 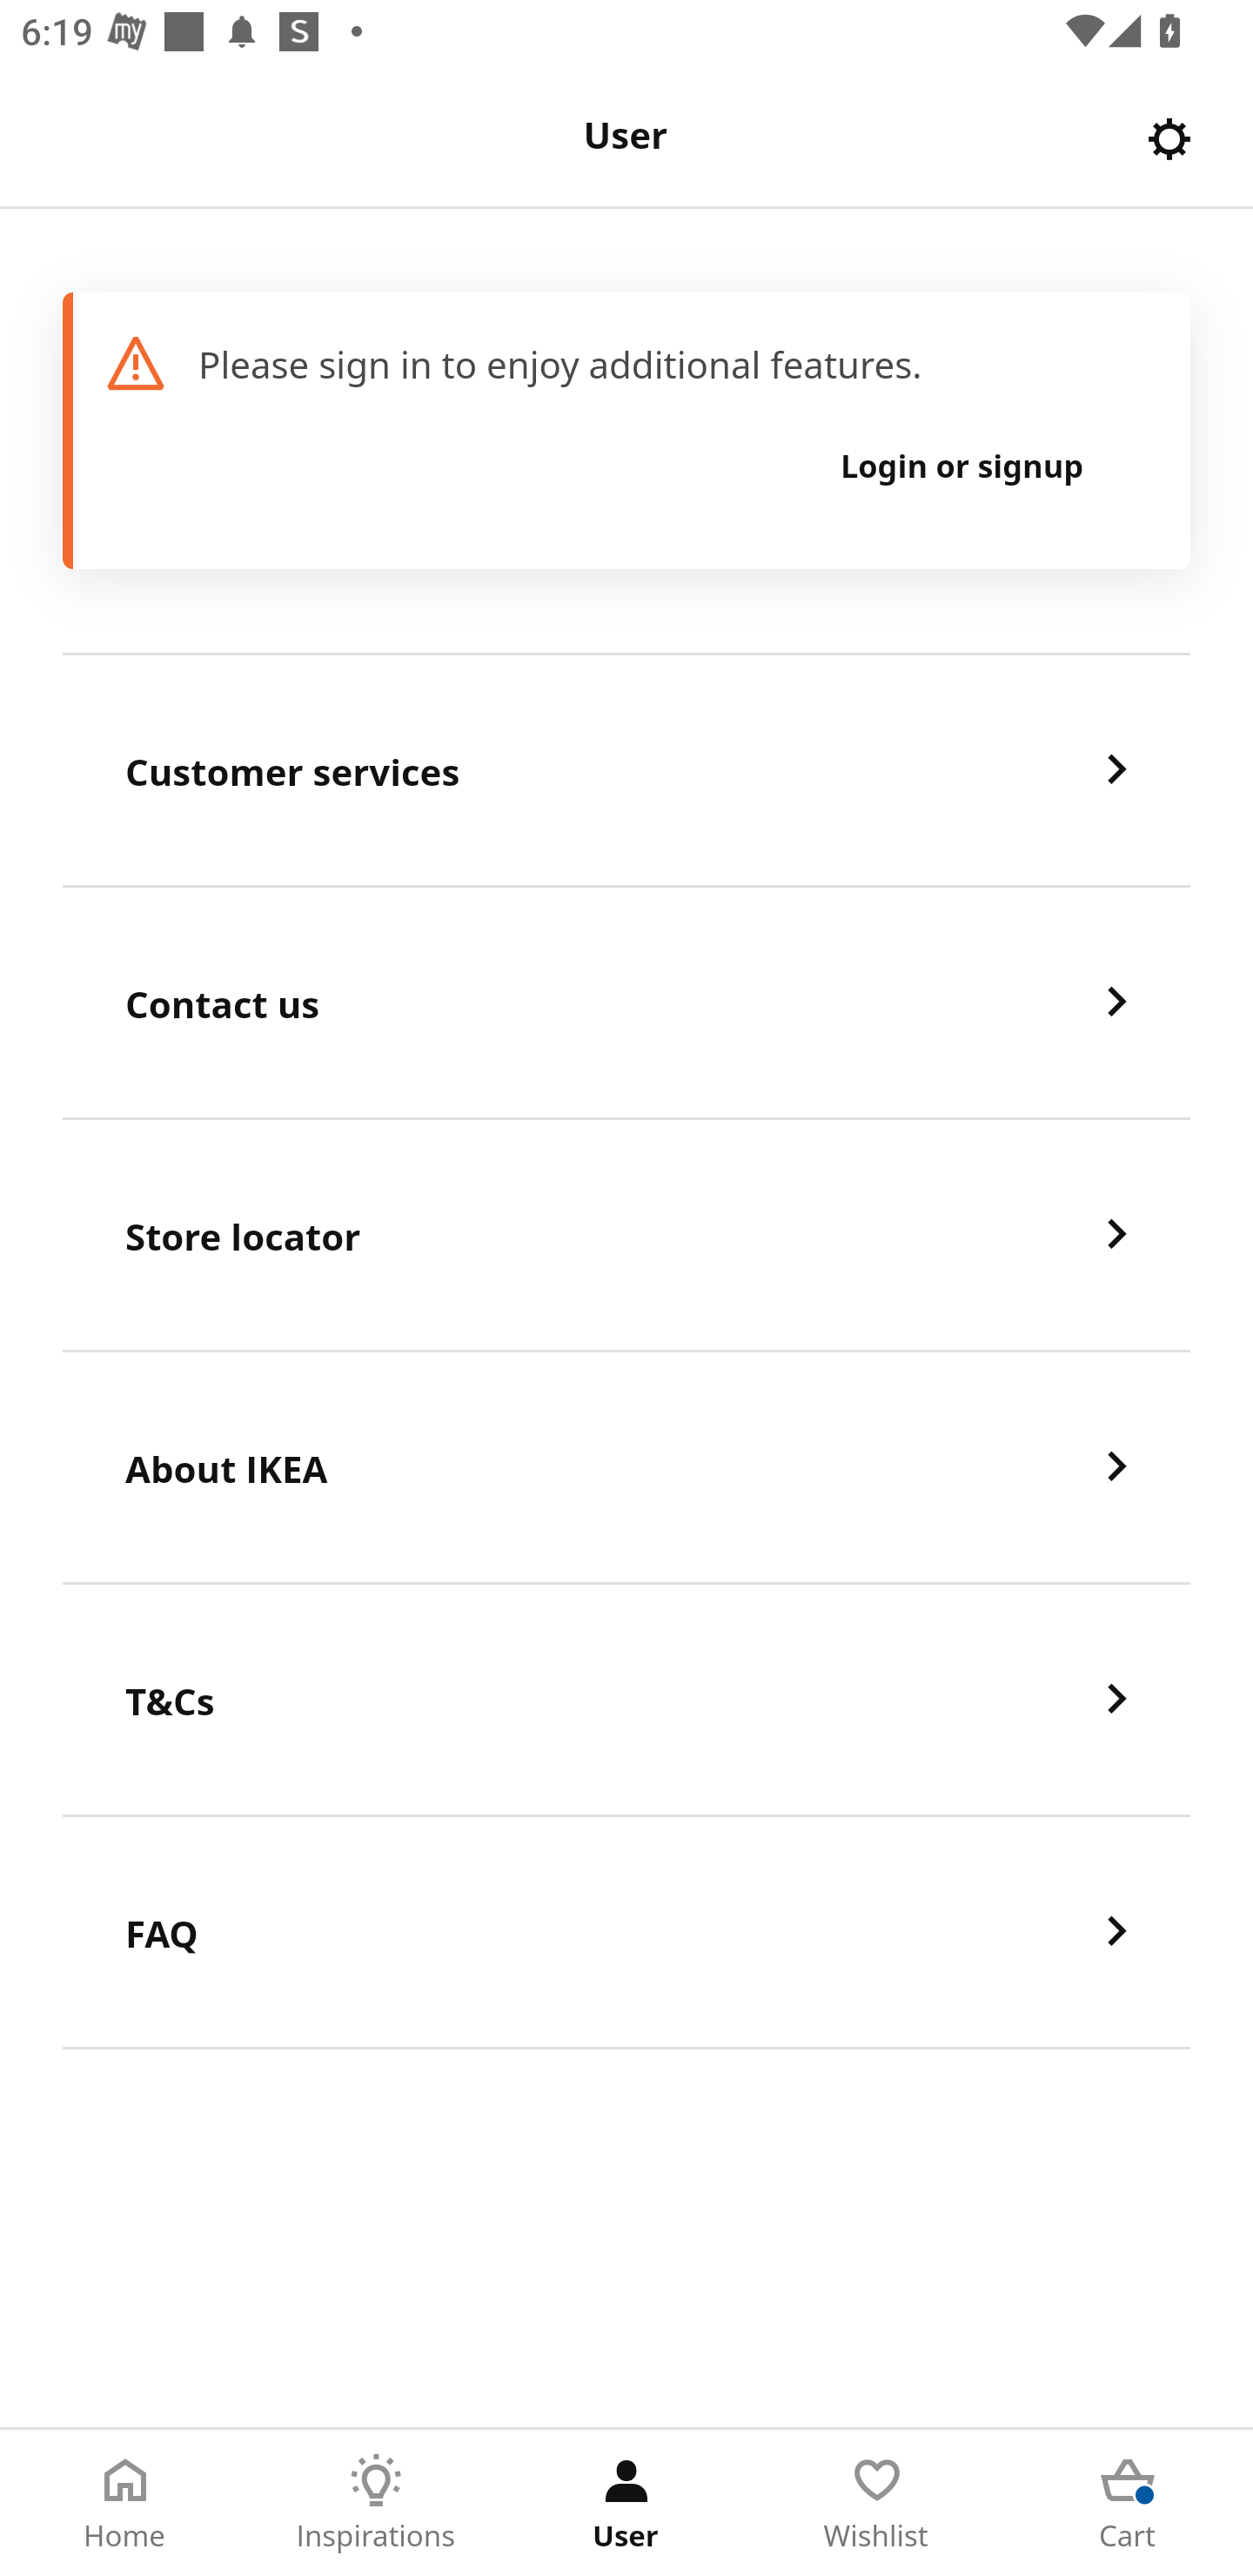 What do you see at coordinates (626, 1700) in the screenshot?
I see `T&Cs` at bounding box center [626, 1700].